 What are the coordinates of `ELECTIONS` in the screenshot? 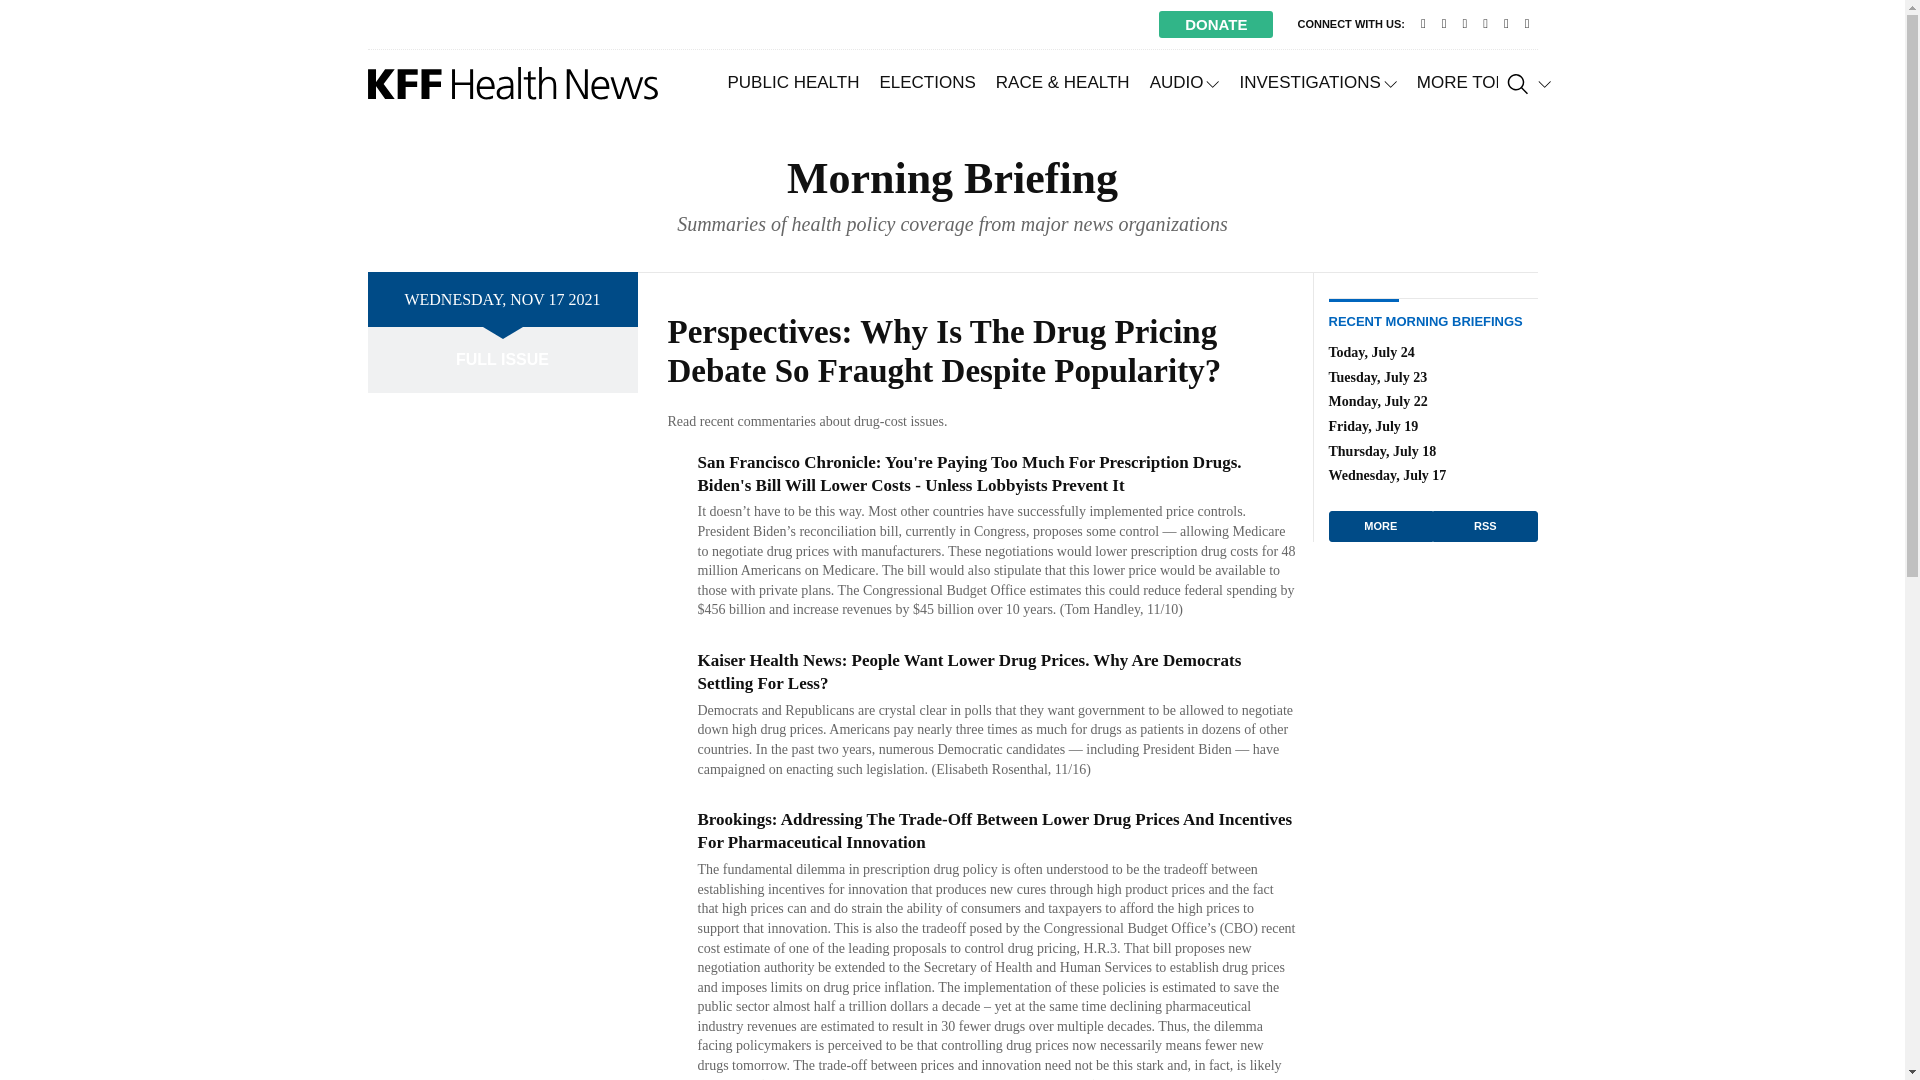 It's located at (926, 82).